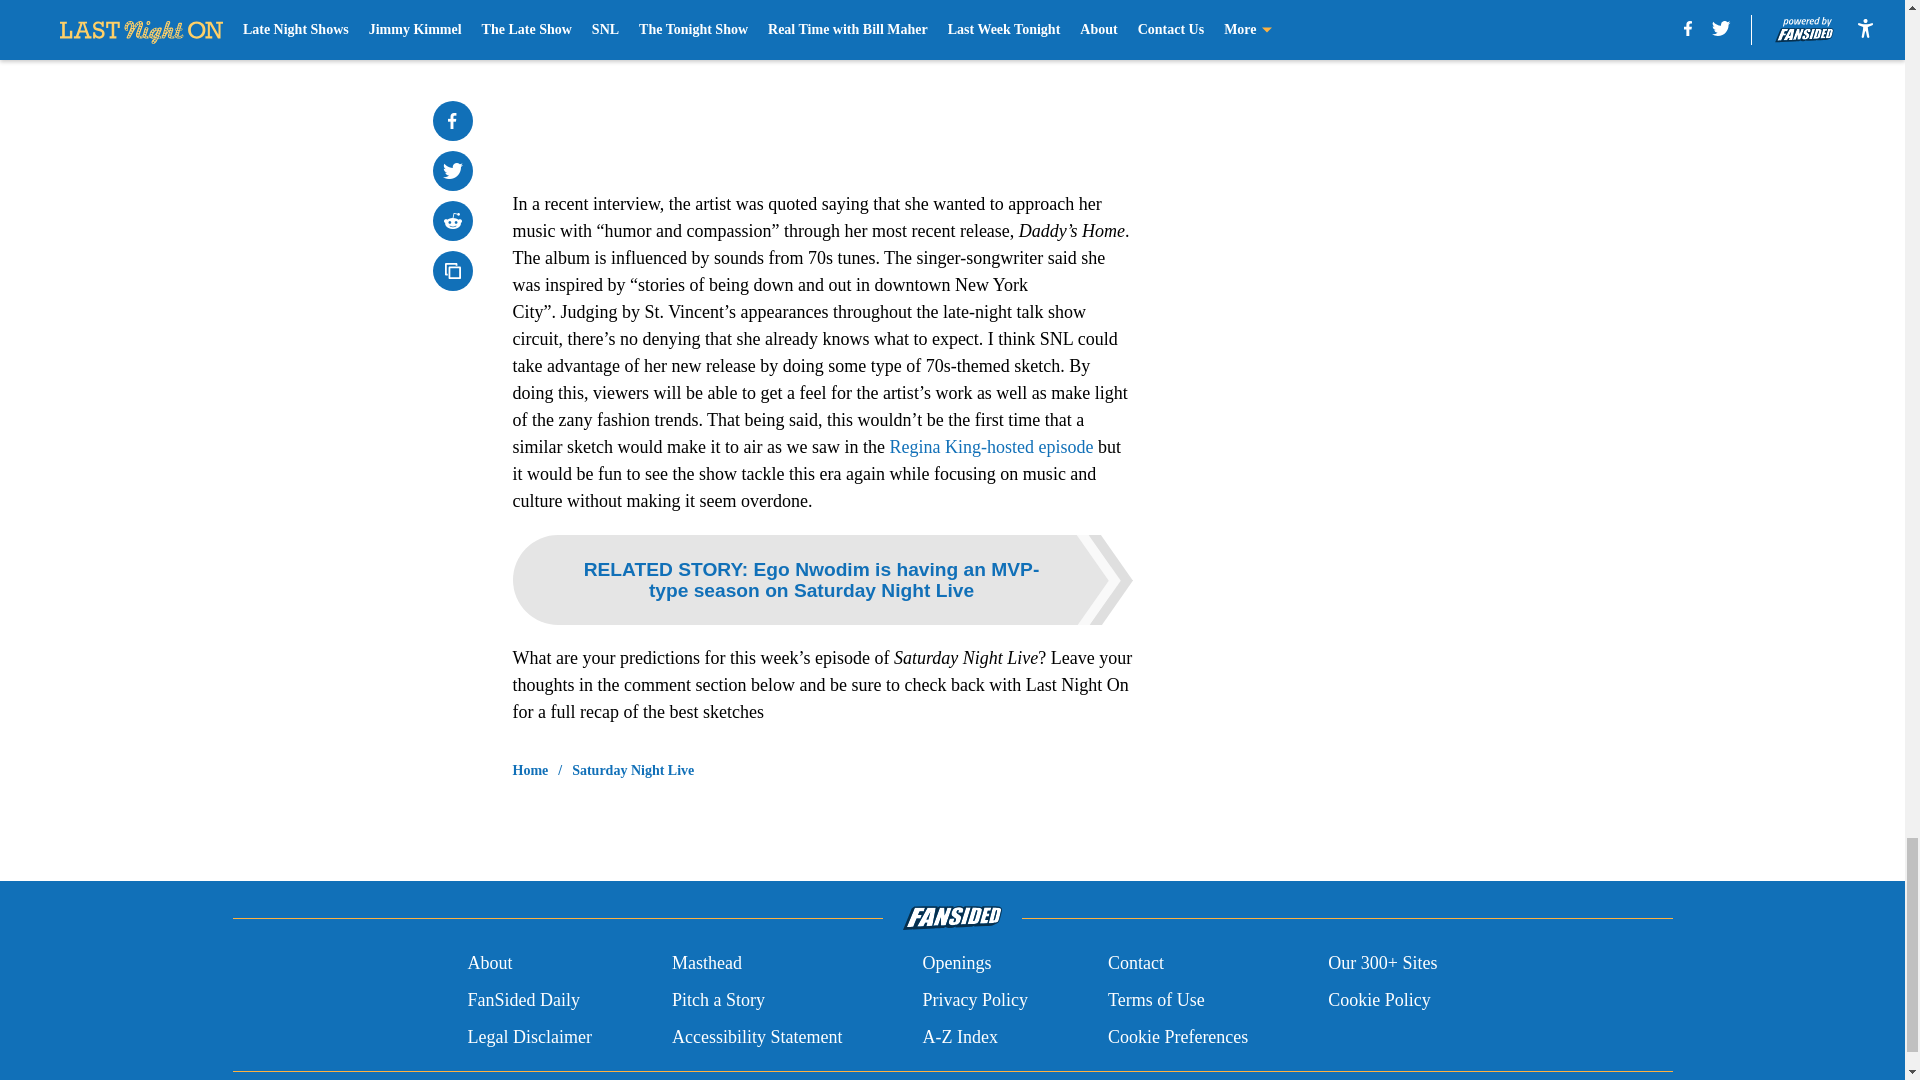 This screenshot has width=1920, height=1080. I want to click on Masthead, so click(706, 964).